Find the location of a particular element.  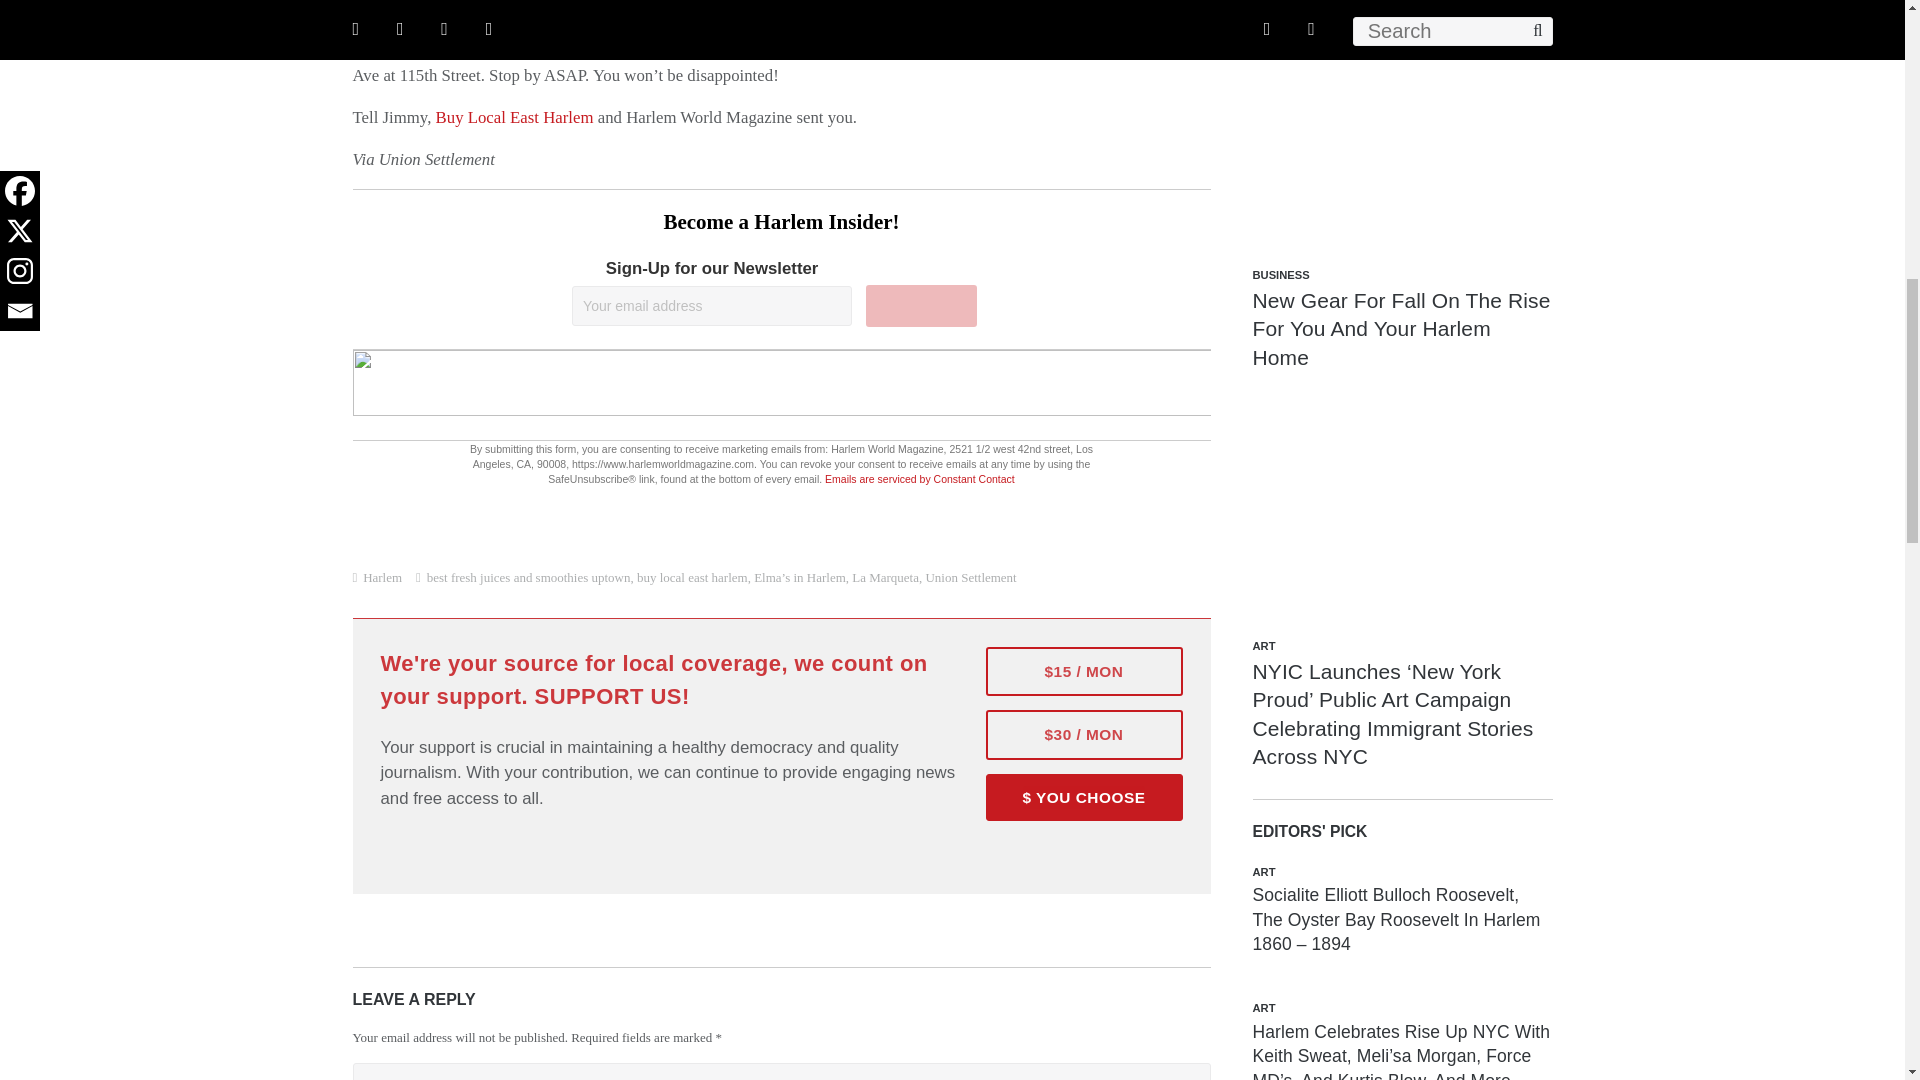

Emails are serviced by Constant Contact is located at coordinates (920, 478).